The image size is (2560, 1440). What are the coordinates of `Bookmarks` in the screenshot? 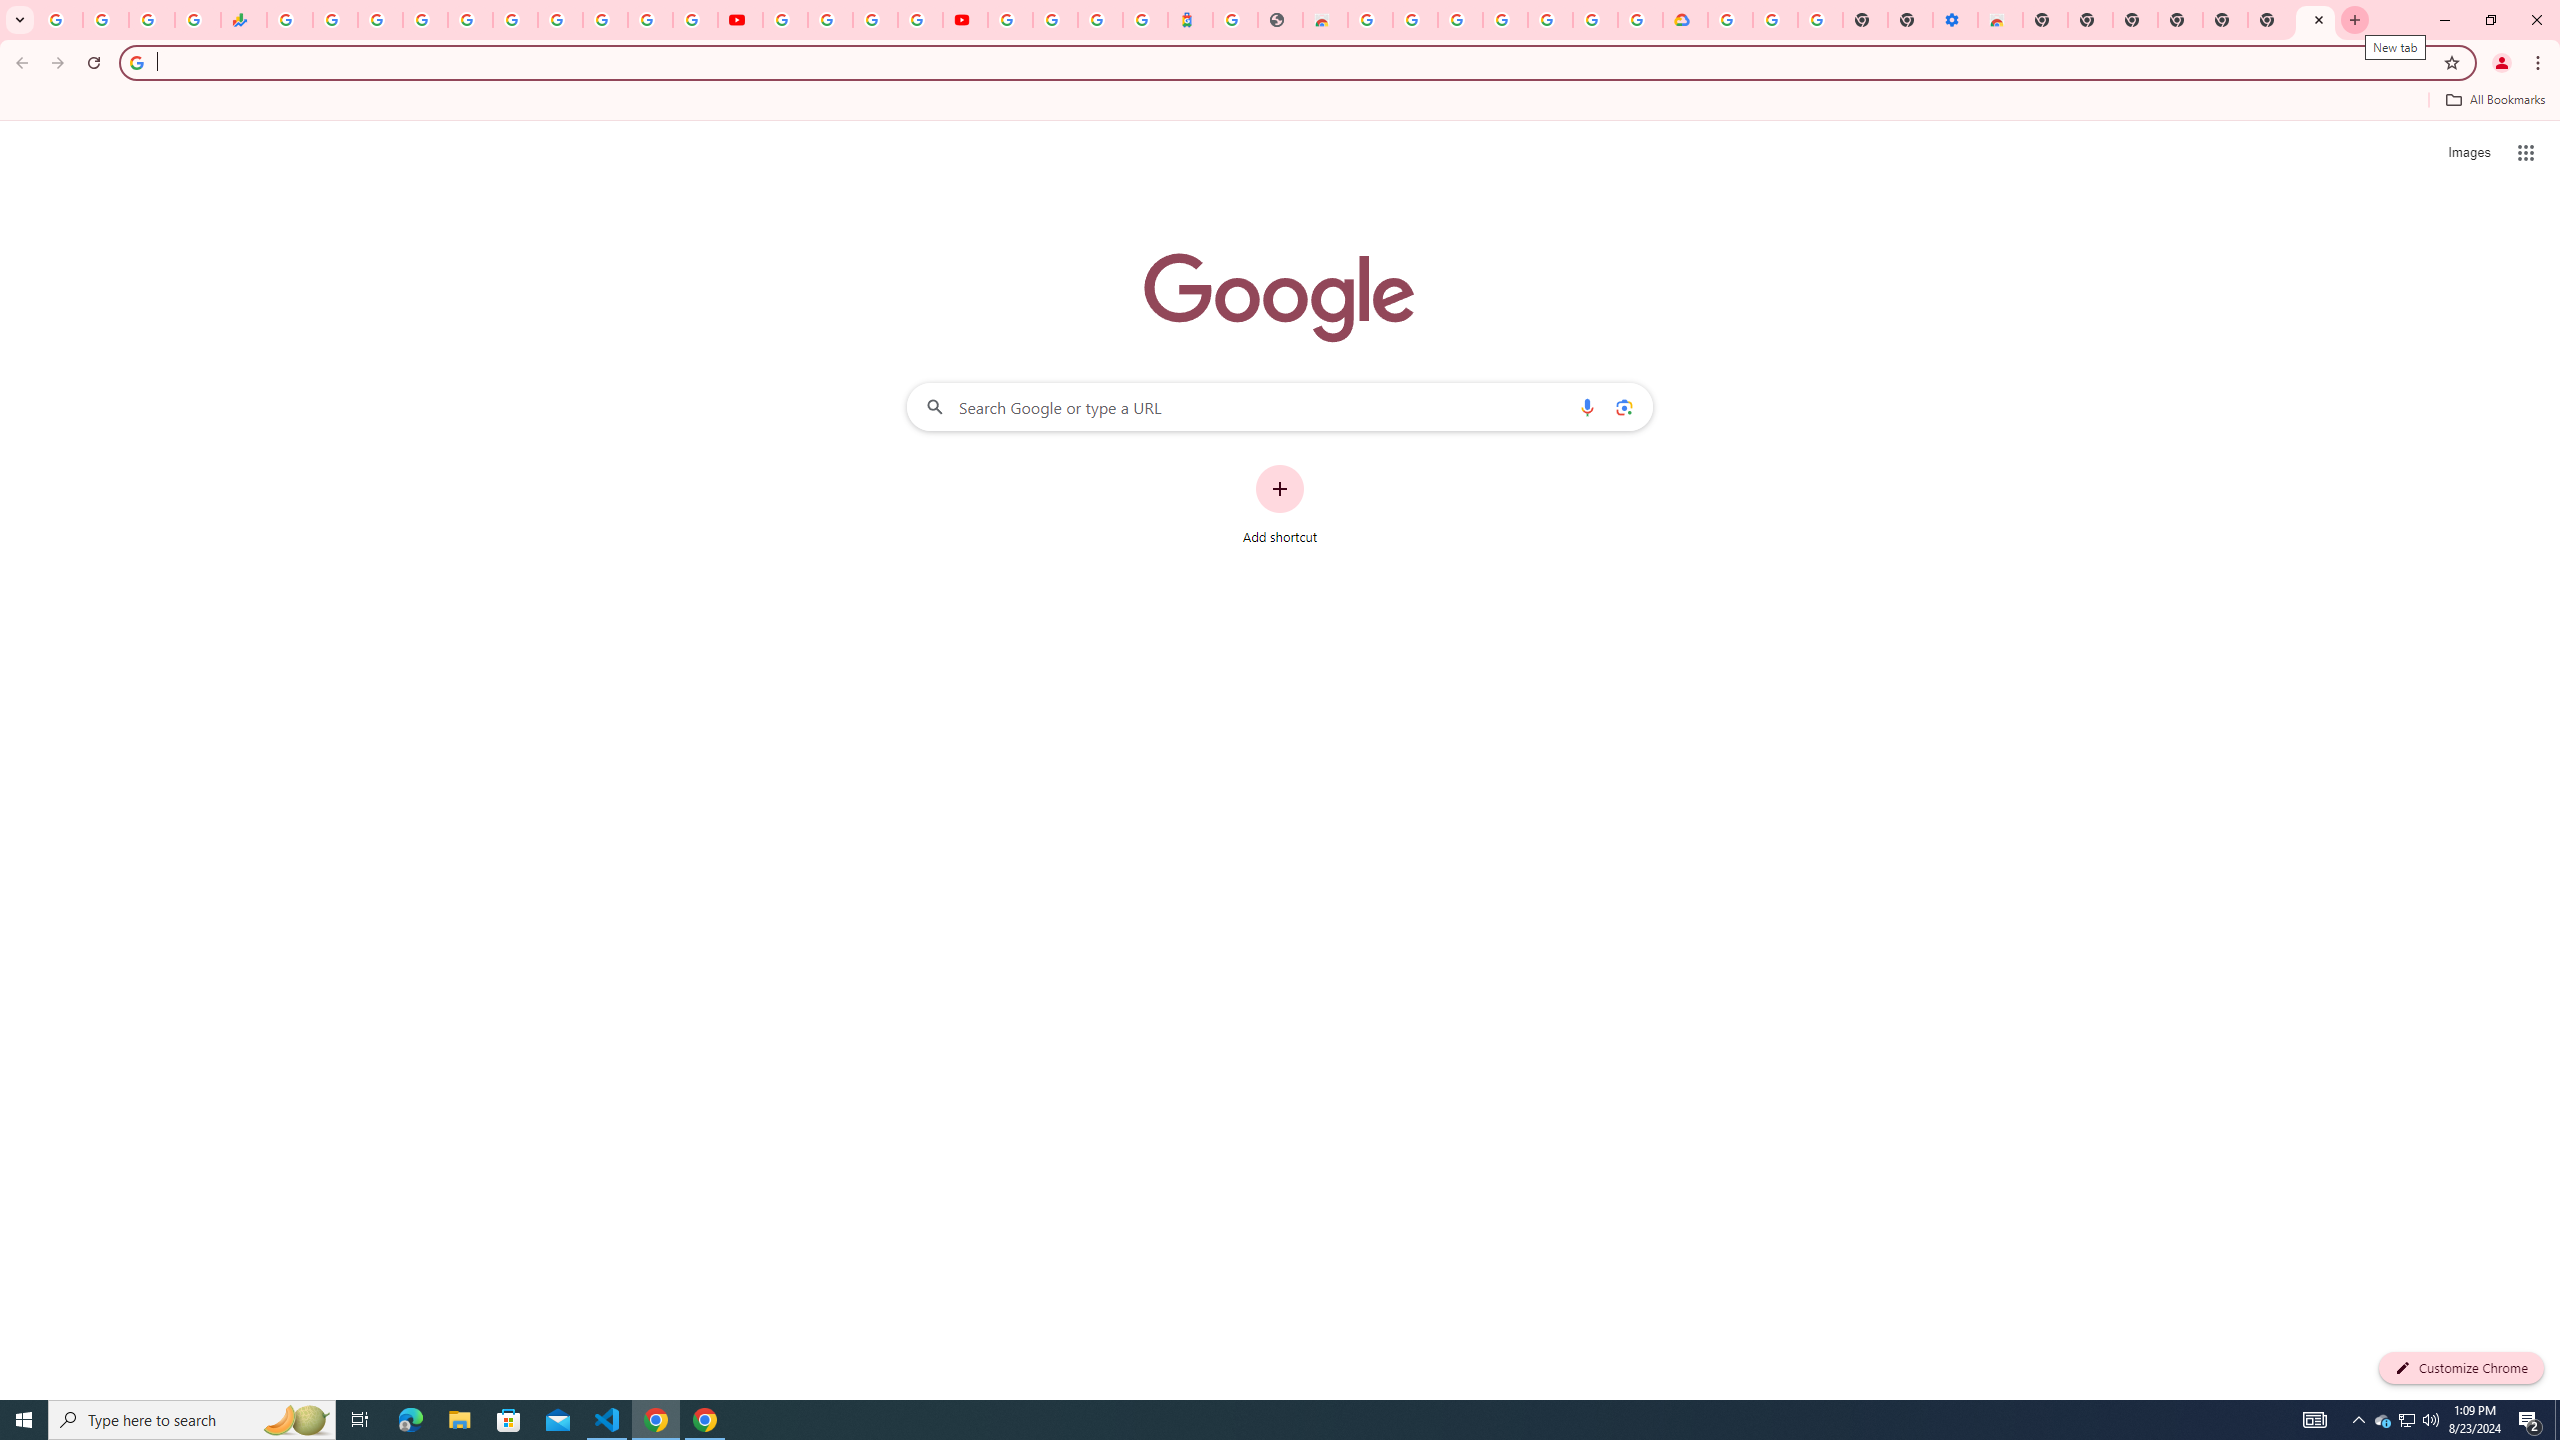 It's located at (1280, 102).